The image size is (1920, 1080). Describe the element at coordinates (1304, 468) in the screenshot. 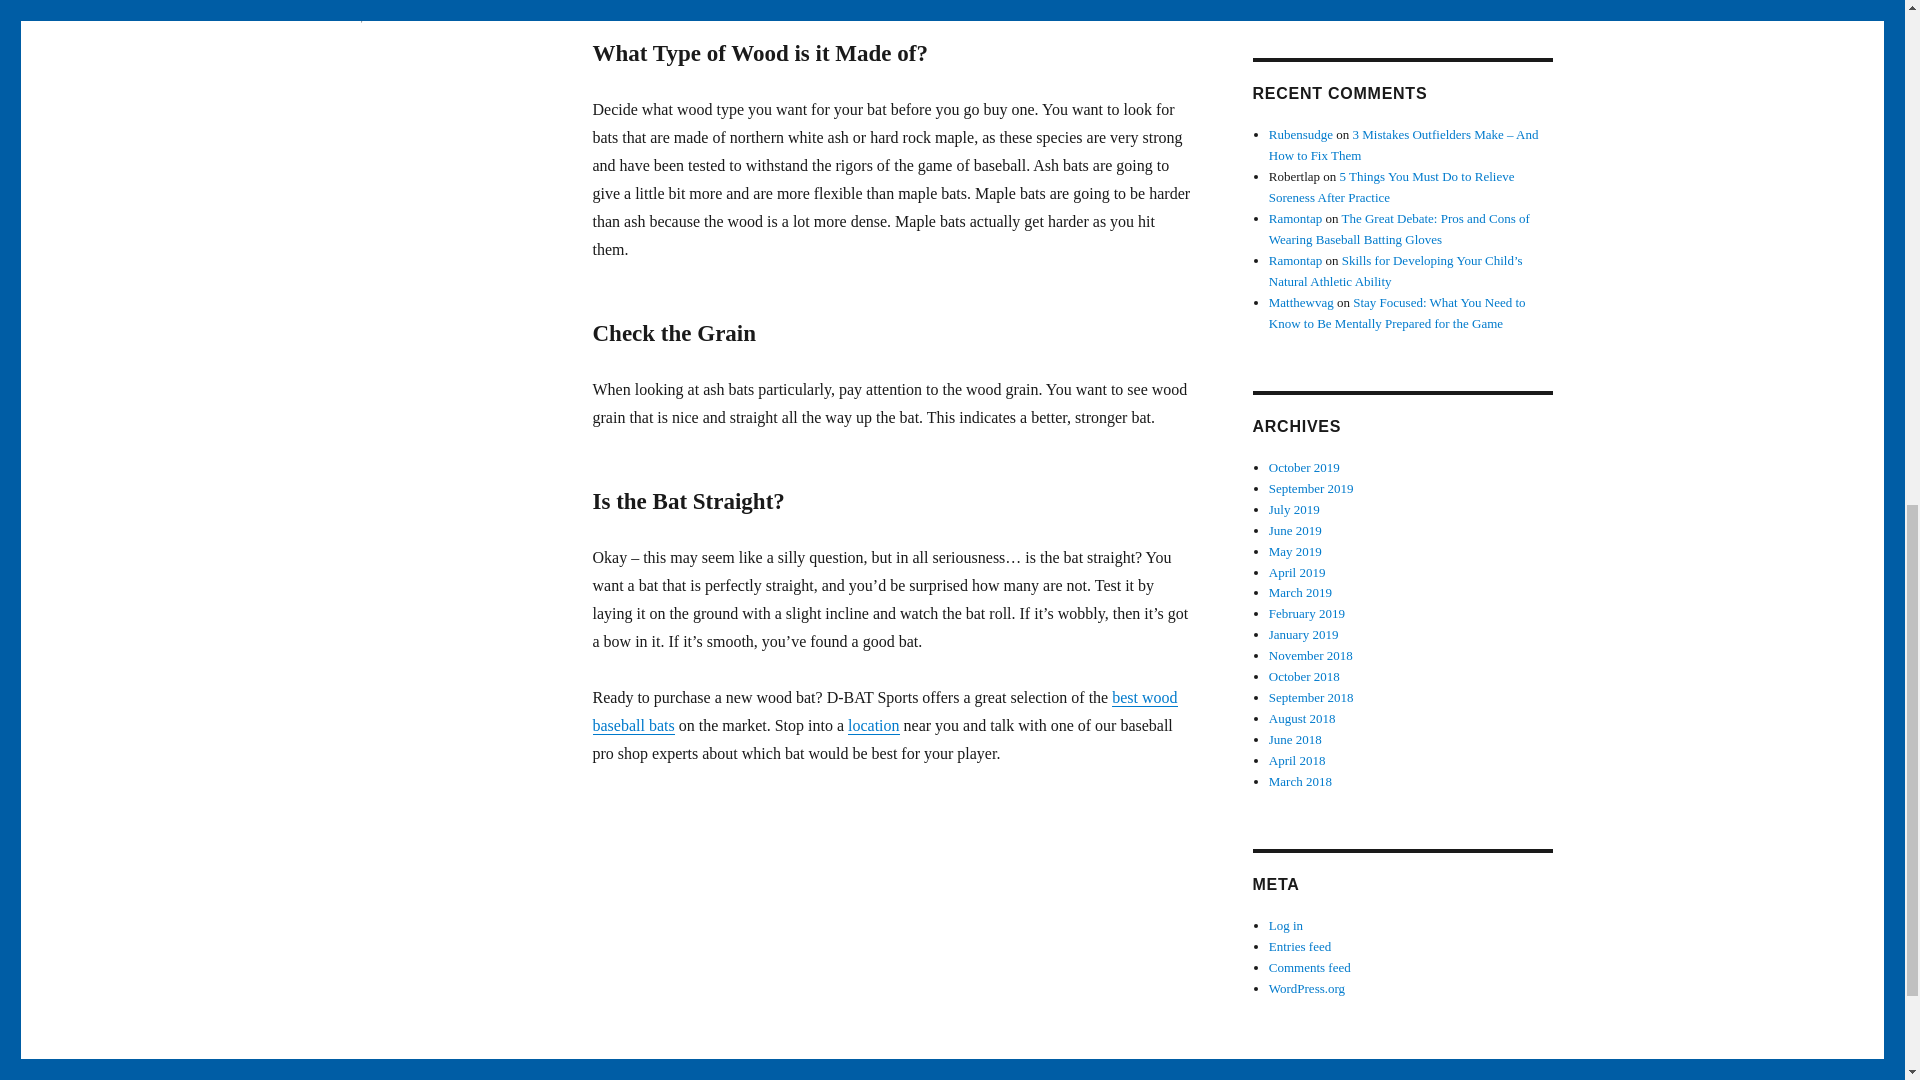

I see `September 2019` at that location.